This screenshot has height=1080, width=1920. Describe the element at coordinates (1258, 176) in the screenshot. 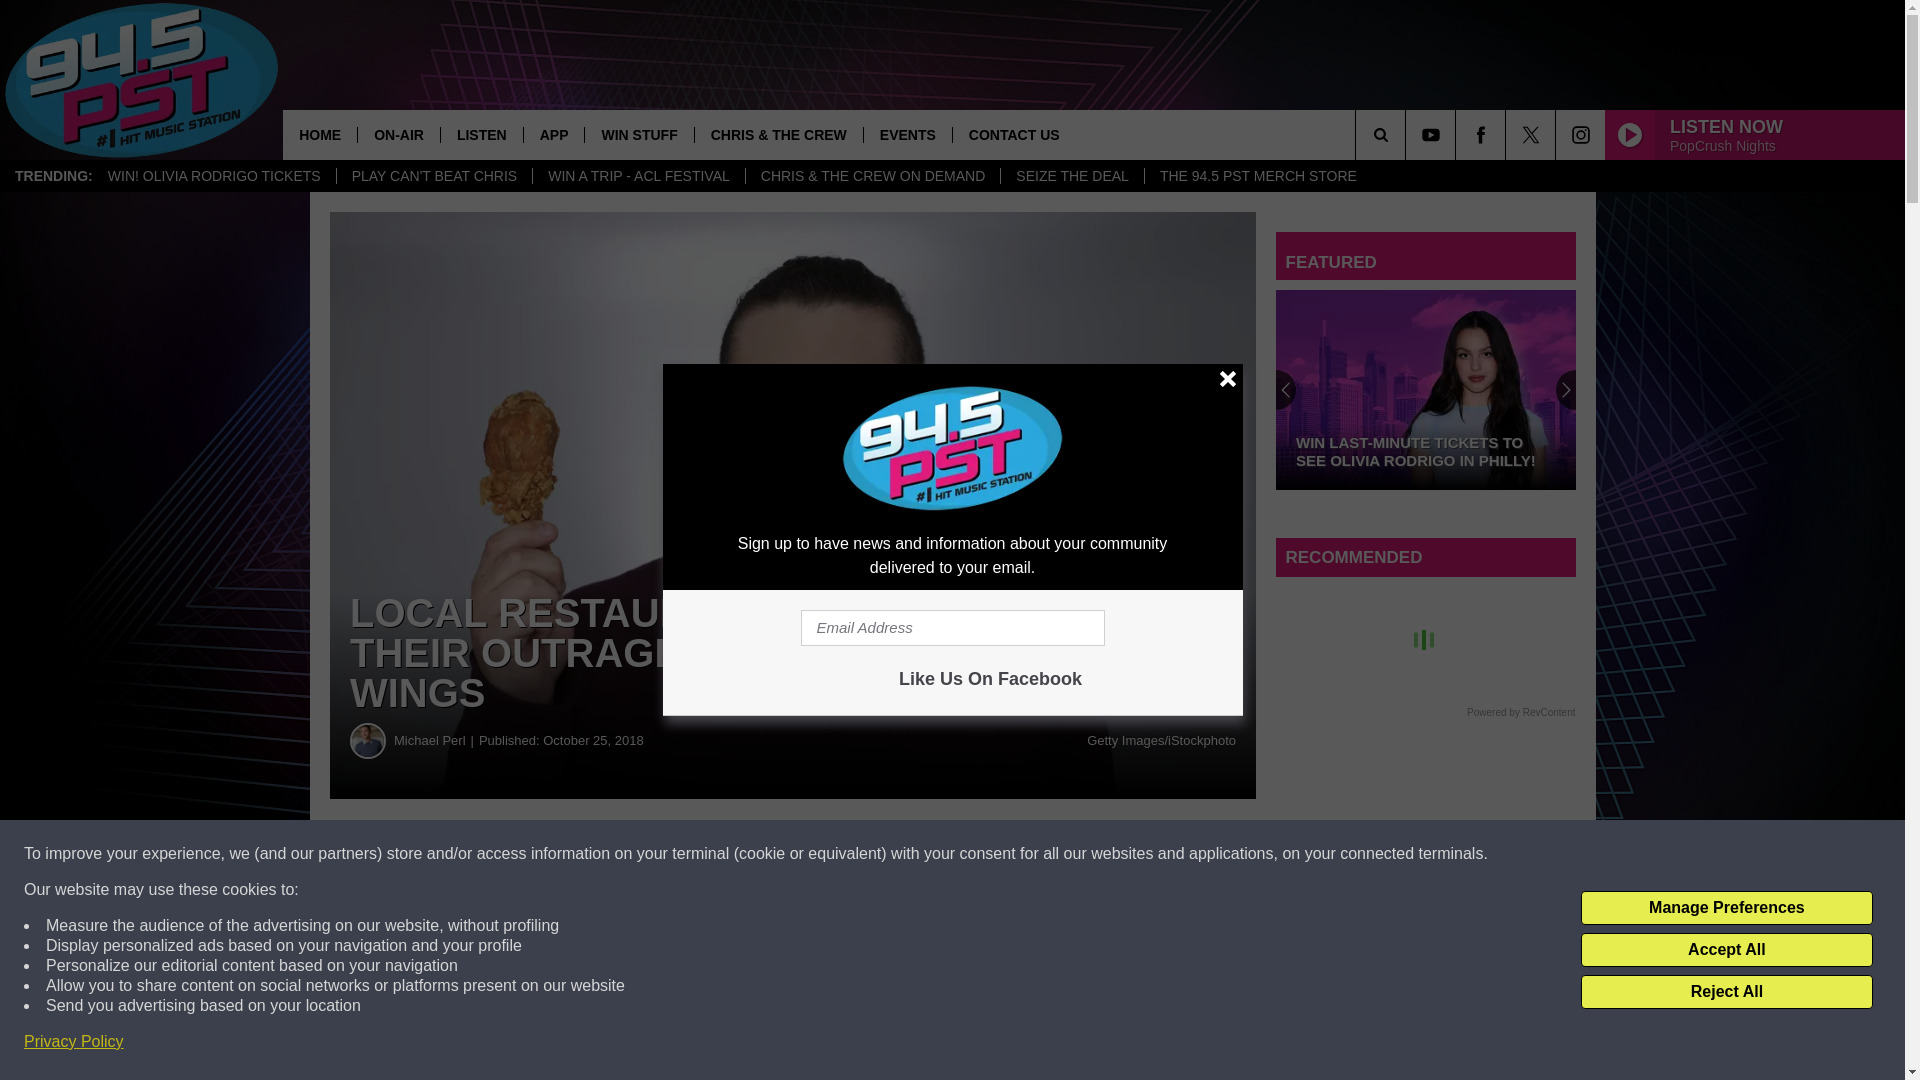

I see `THE 94.5 PST MERCH STORE` at that location.